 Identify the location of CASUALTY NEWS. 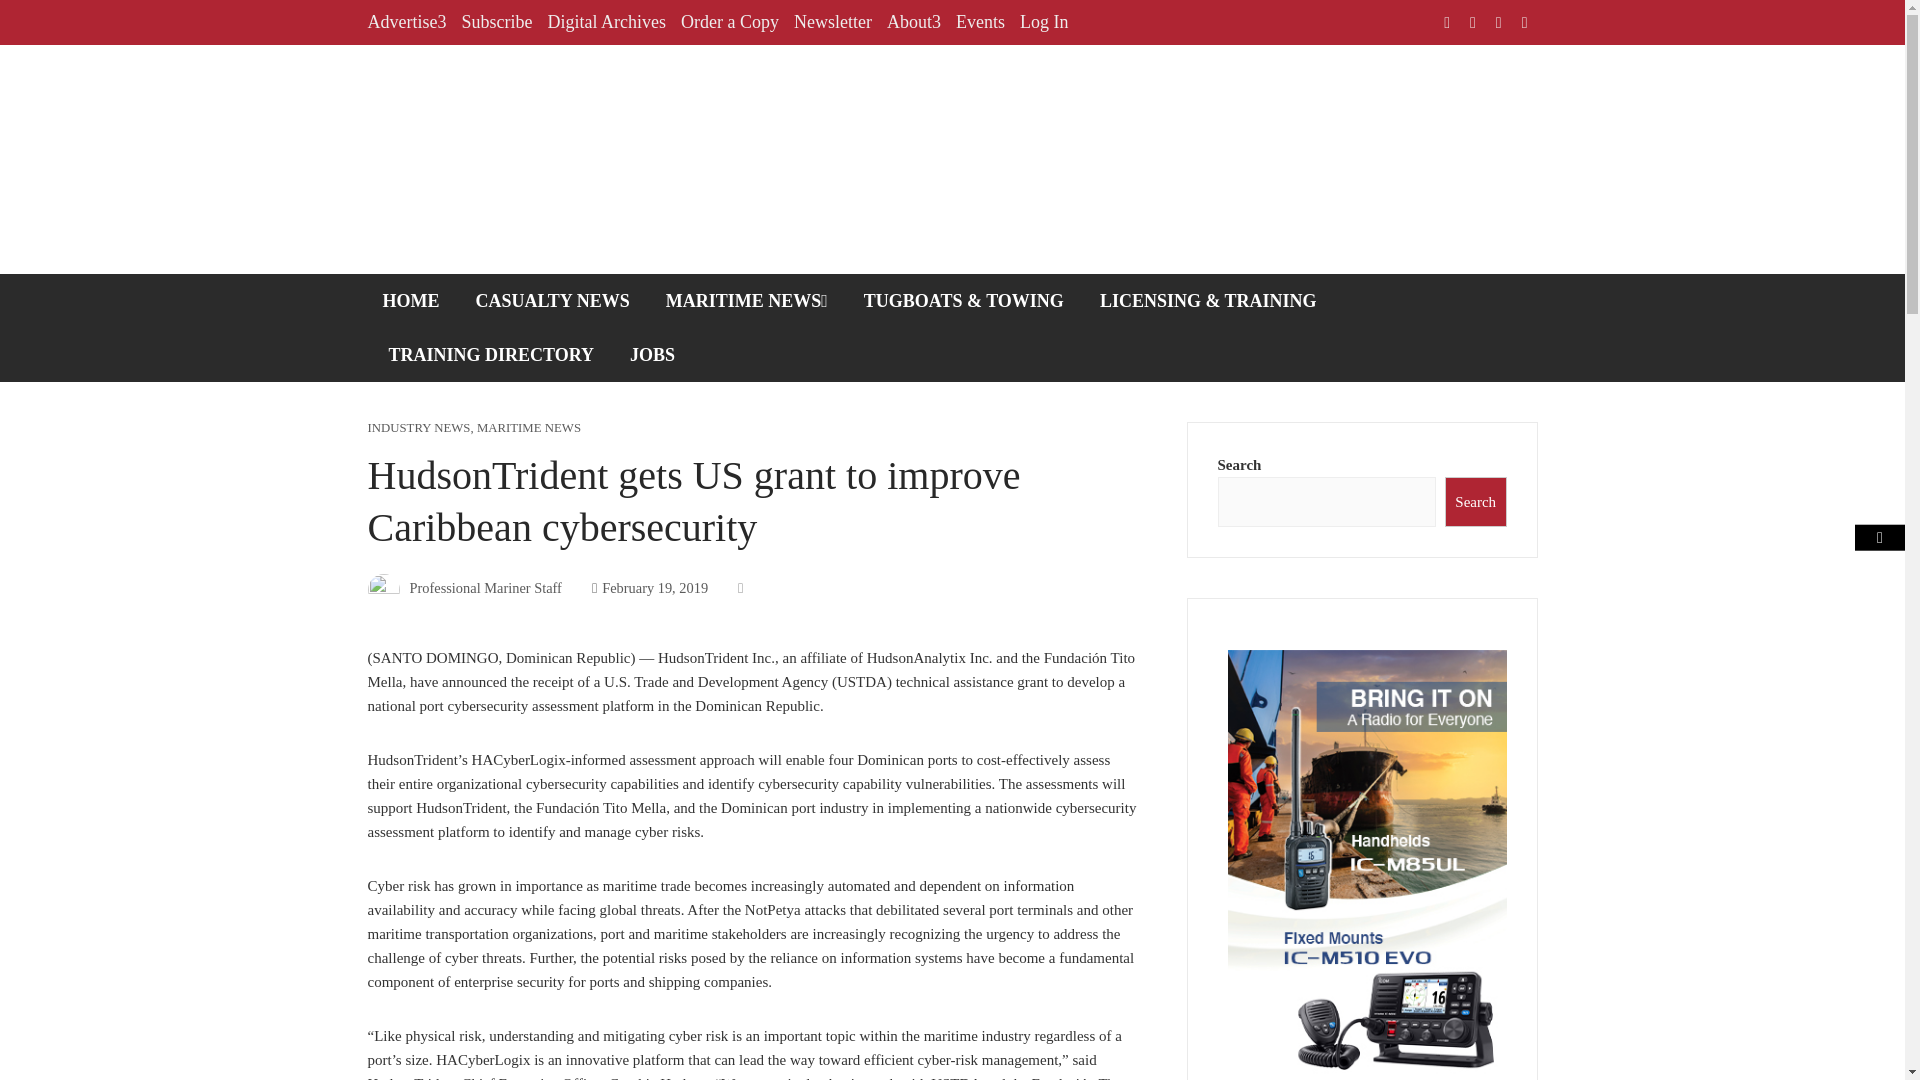
(552, 301).